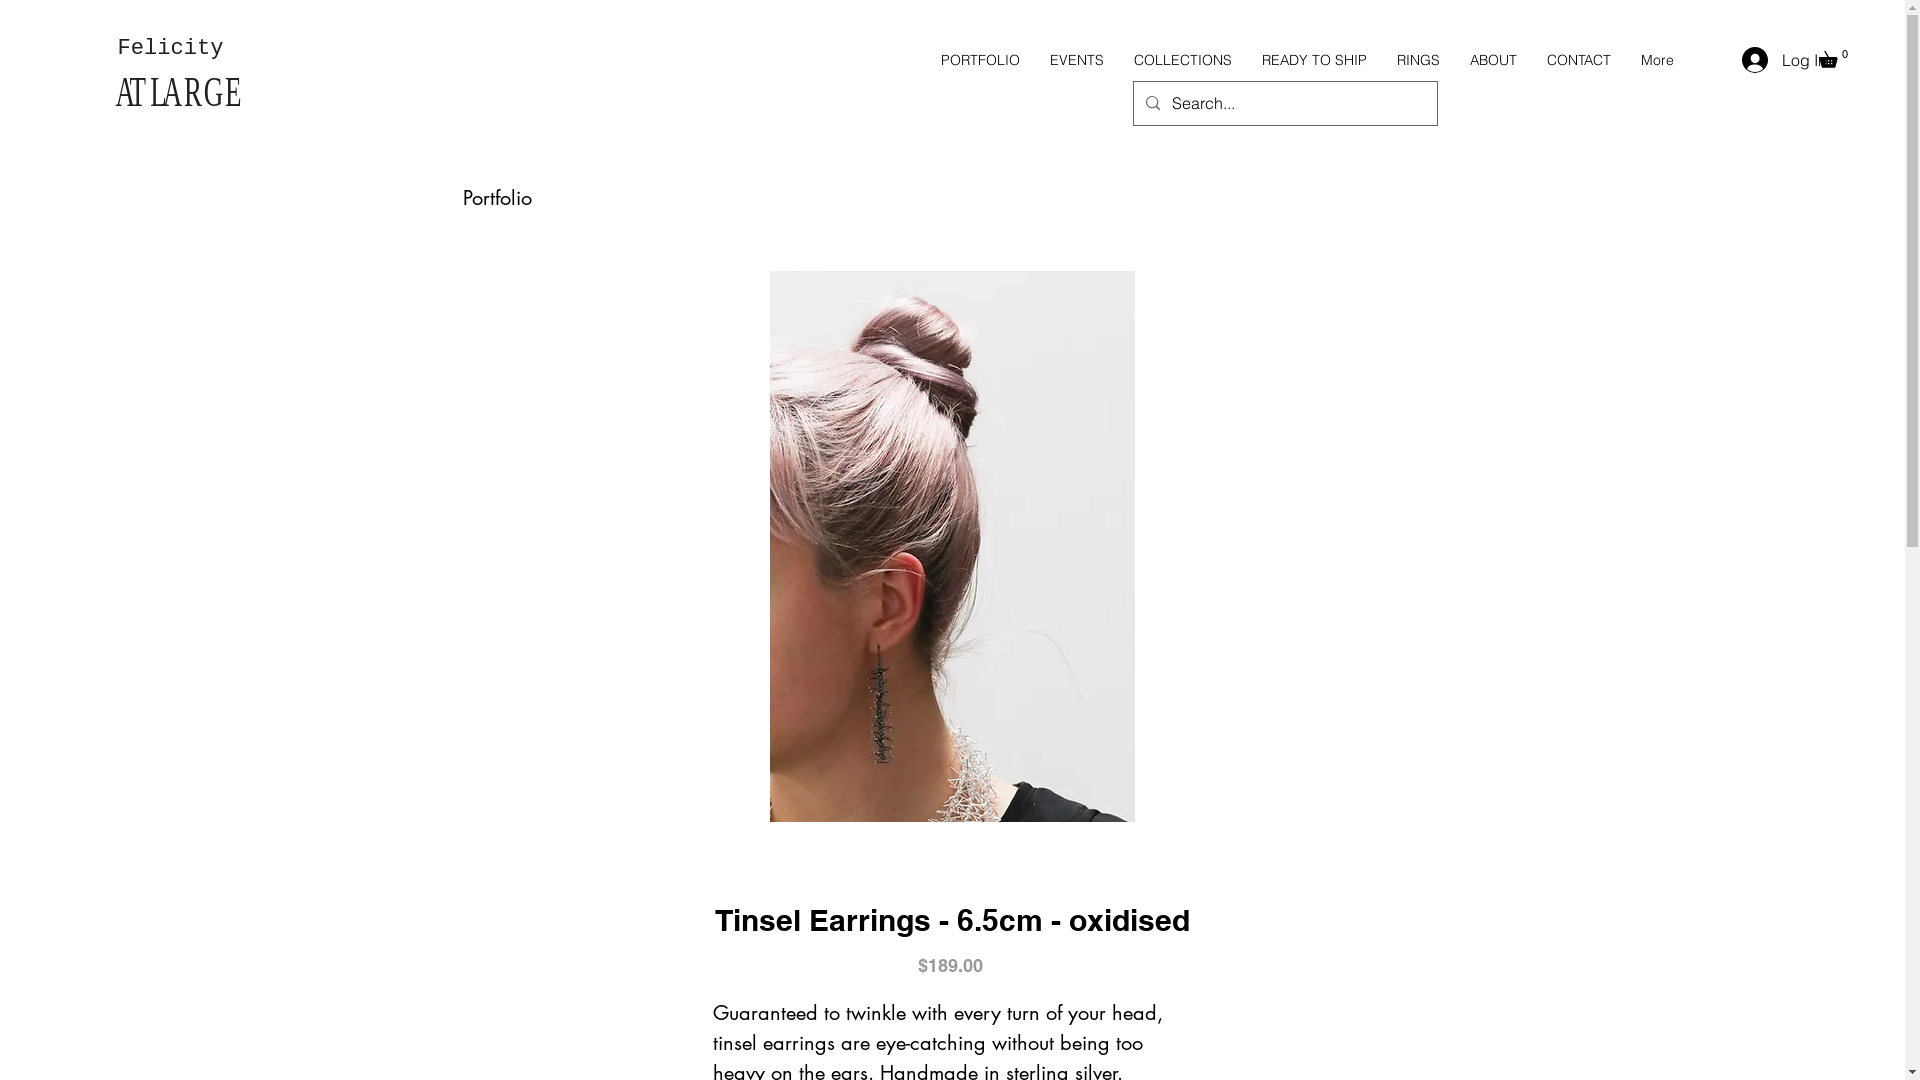  I want to click on Log In, so click(1769, 60).